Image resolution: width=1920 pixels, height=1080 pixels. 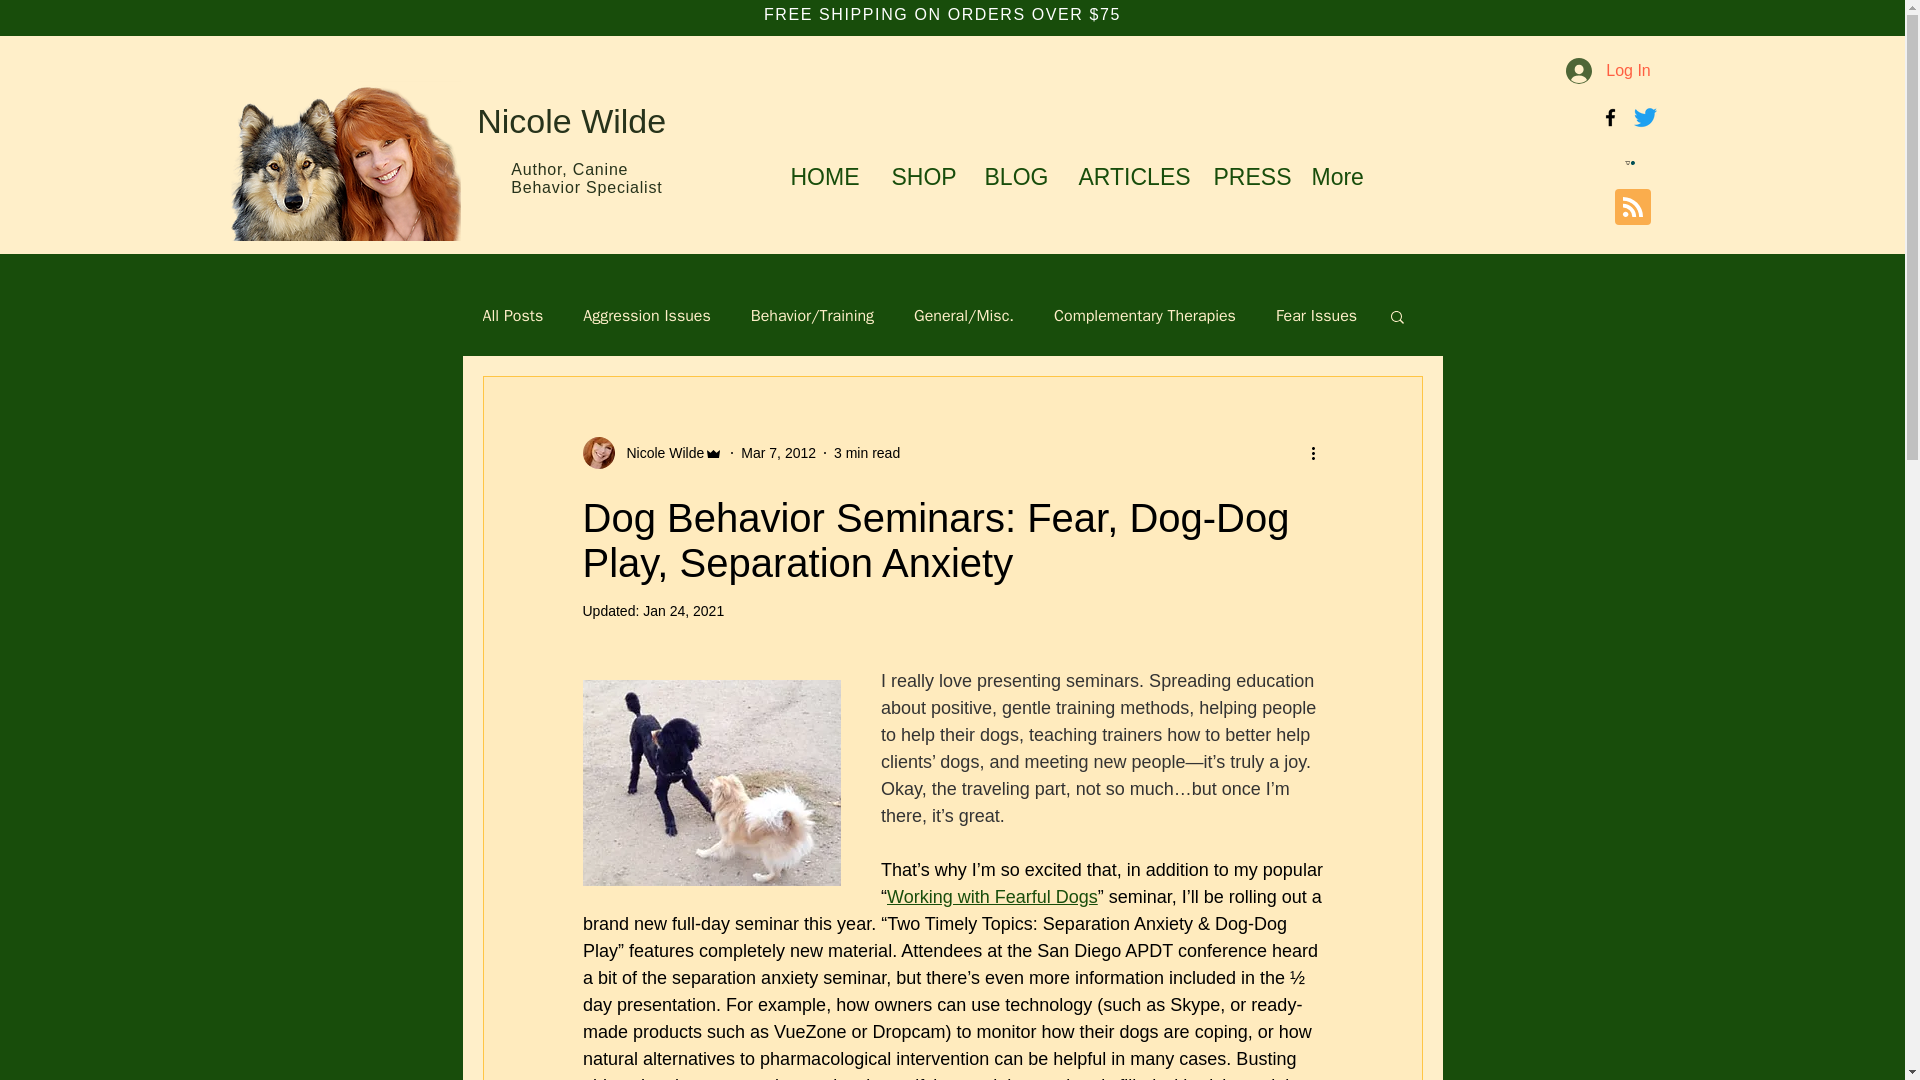 What do you see at coordinates (541, 169) in the screenshot?
I see `Author,` at bounding box center [541, 169].